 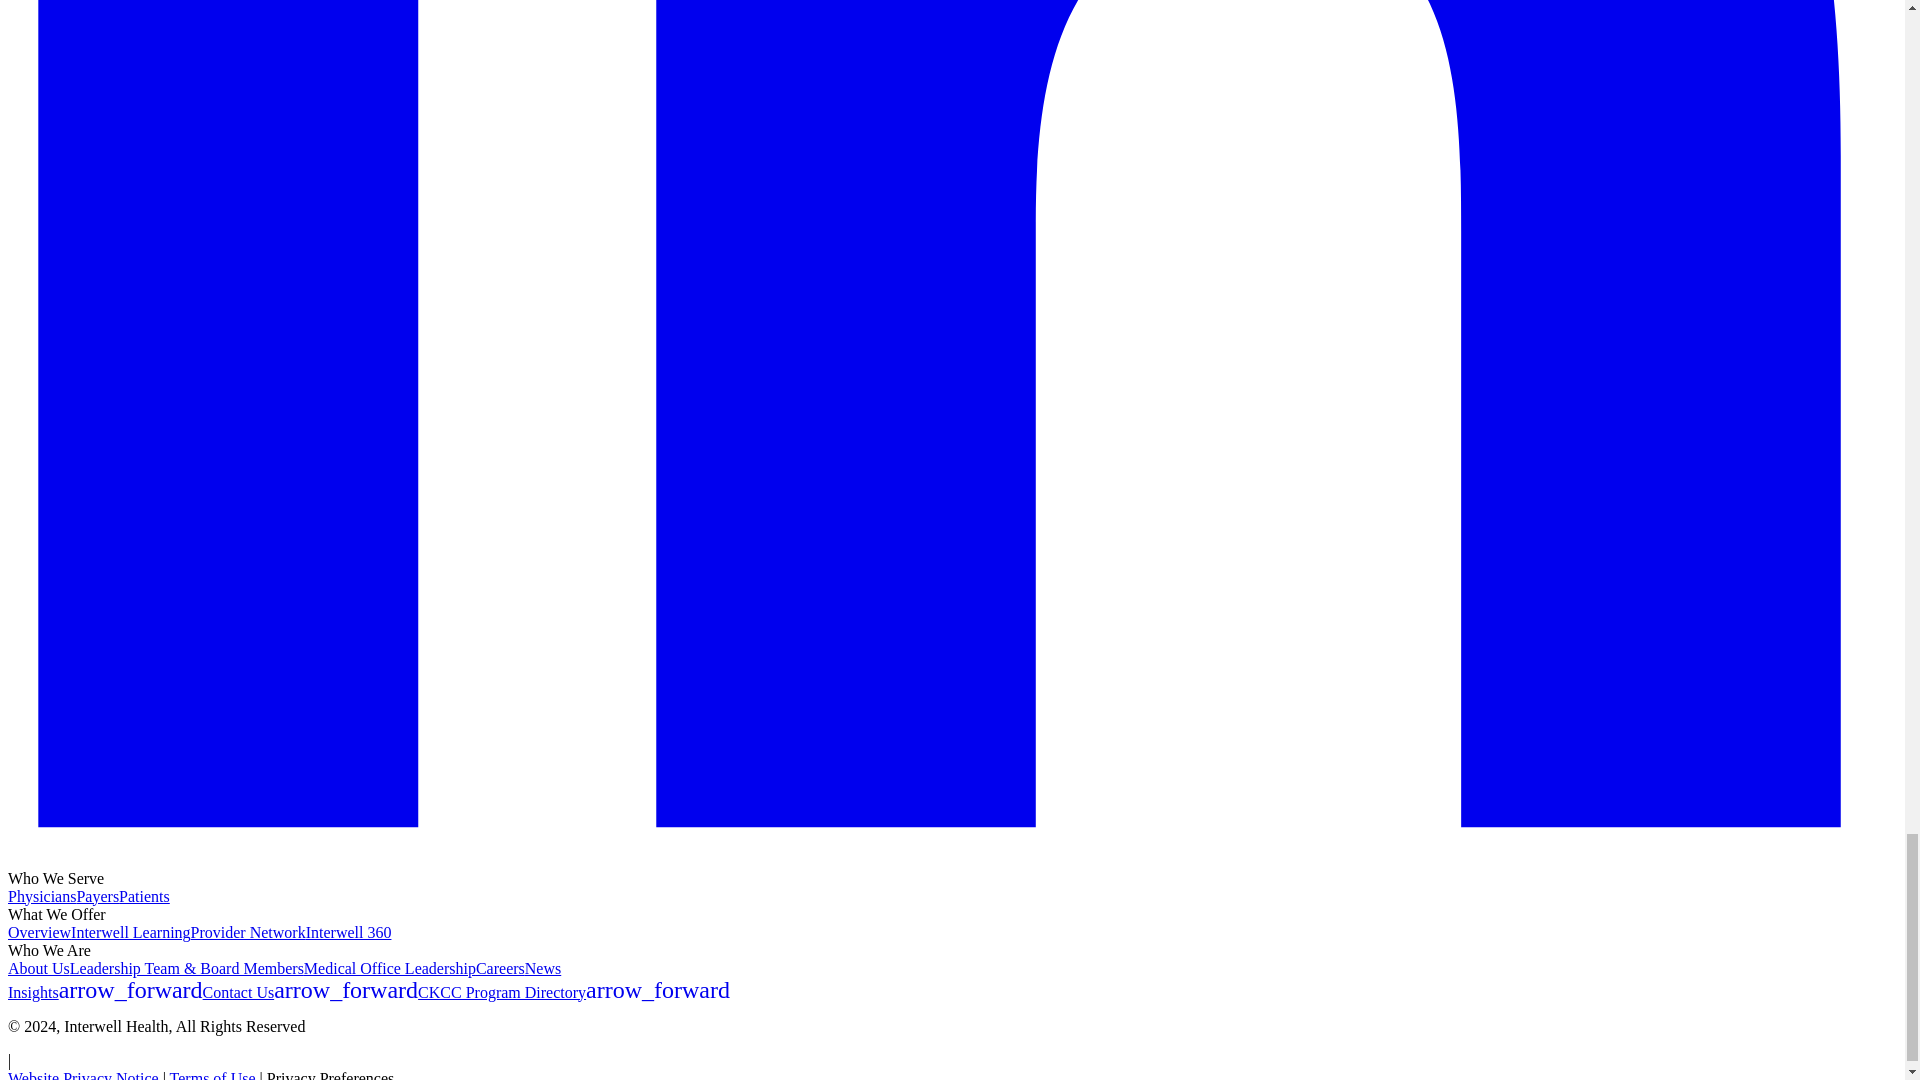 What do you see at coordinates (248, 932) in the screenshot?
I see `Provider Network` at bounding box center [248, 932].